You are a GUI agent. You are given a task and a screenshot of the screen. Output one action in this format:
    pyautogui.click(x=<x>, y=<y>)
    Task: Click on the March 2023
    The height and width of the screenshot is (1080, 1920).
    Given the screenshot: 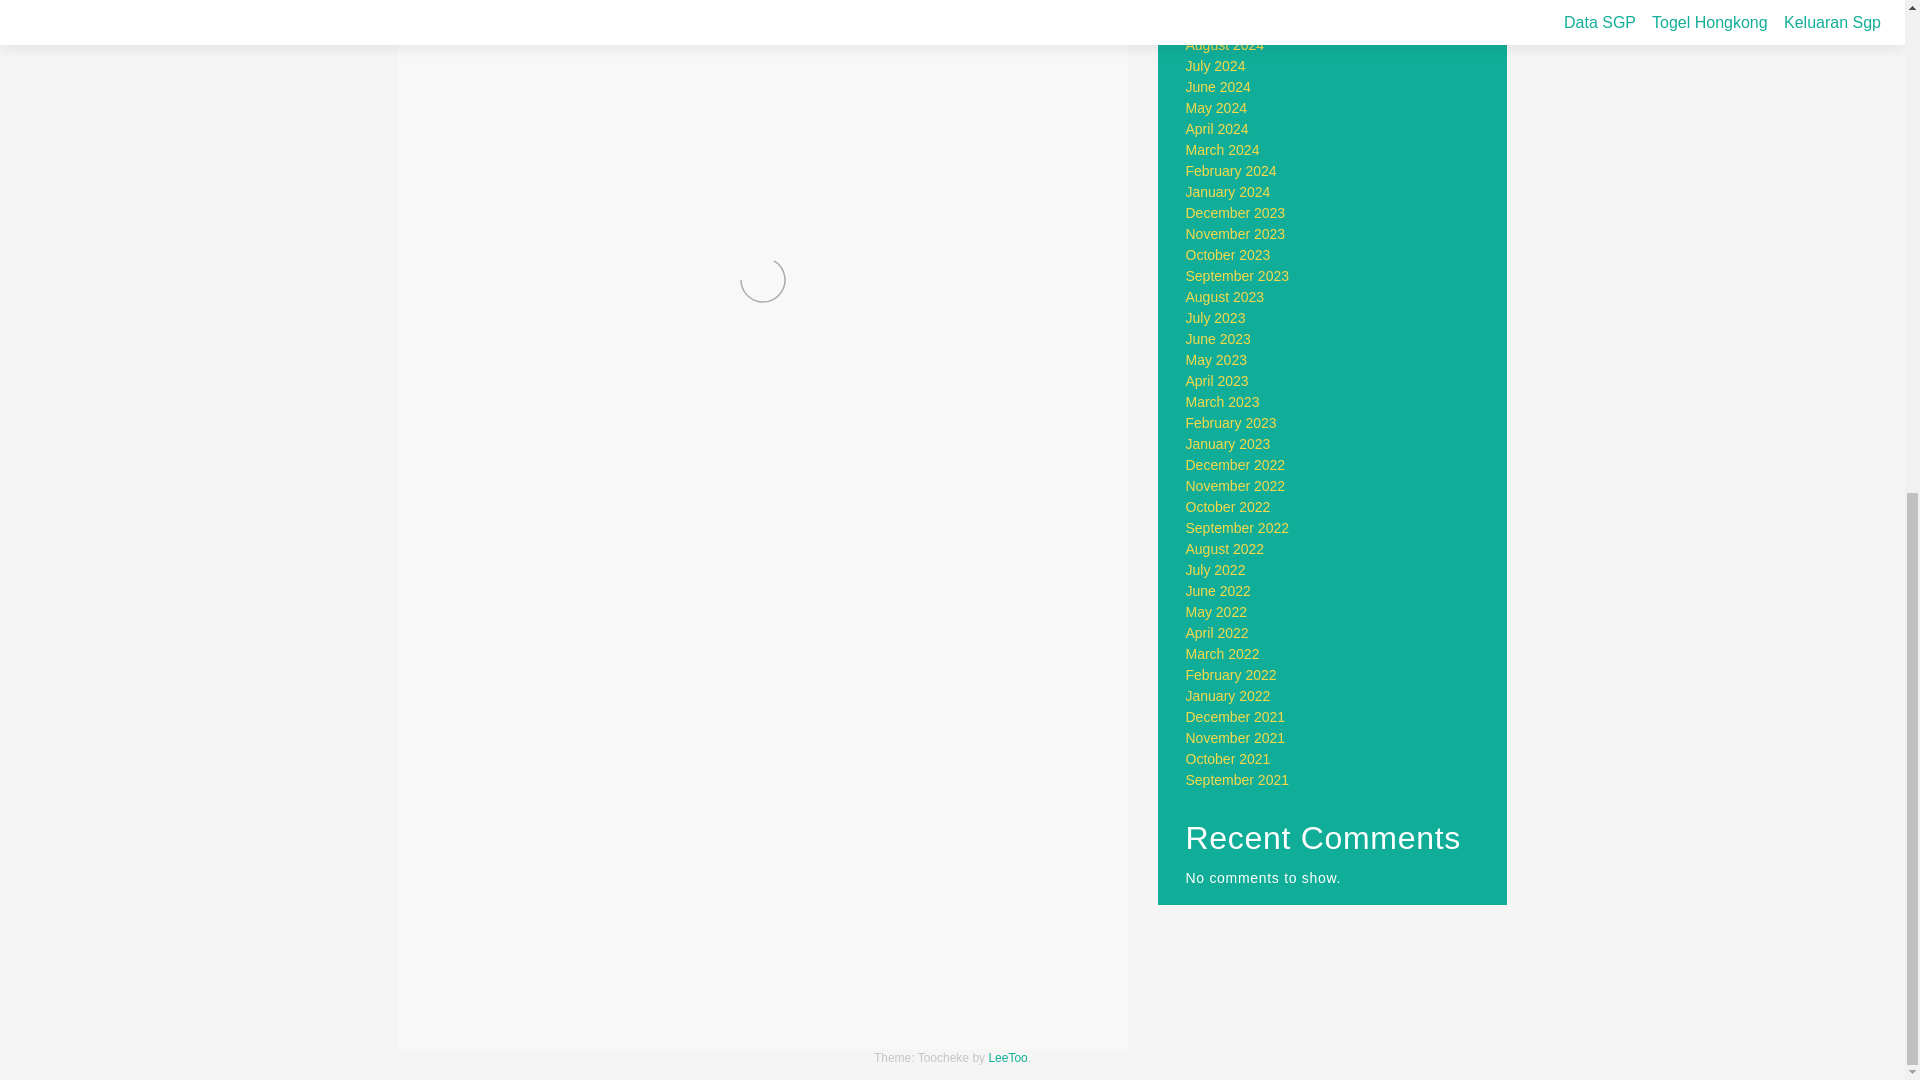 What is the action you would take?
    pyautogui.click(x=1222, y=402)
    